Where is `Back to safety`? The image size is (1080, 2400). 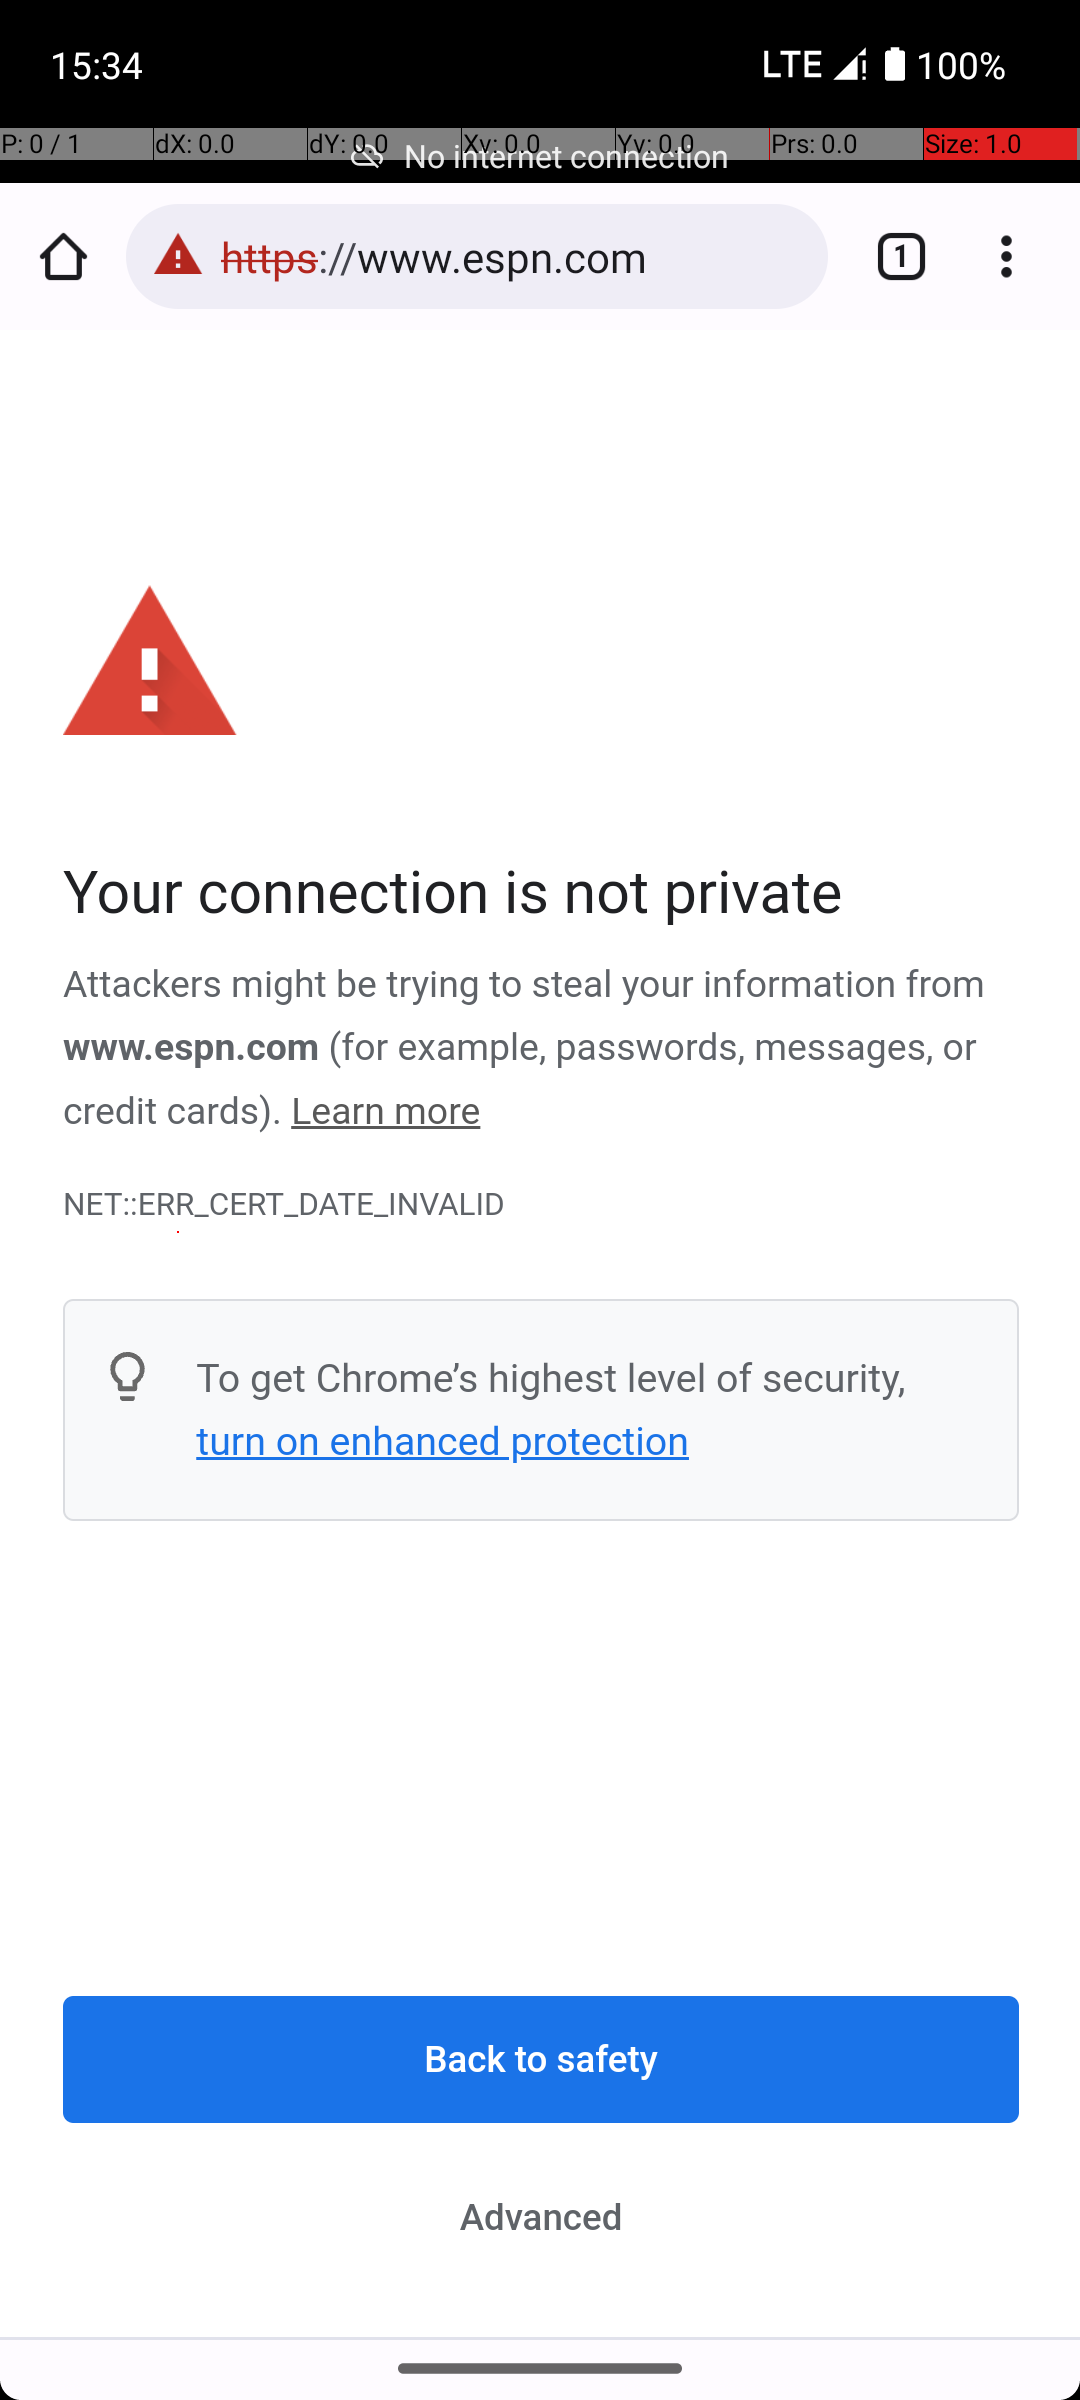 Back to safety is located at coordinates (542, 2060).